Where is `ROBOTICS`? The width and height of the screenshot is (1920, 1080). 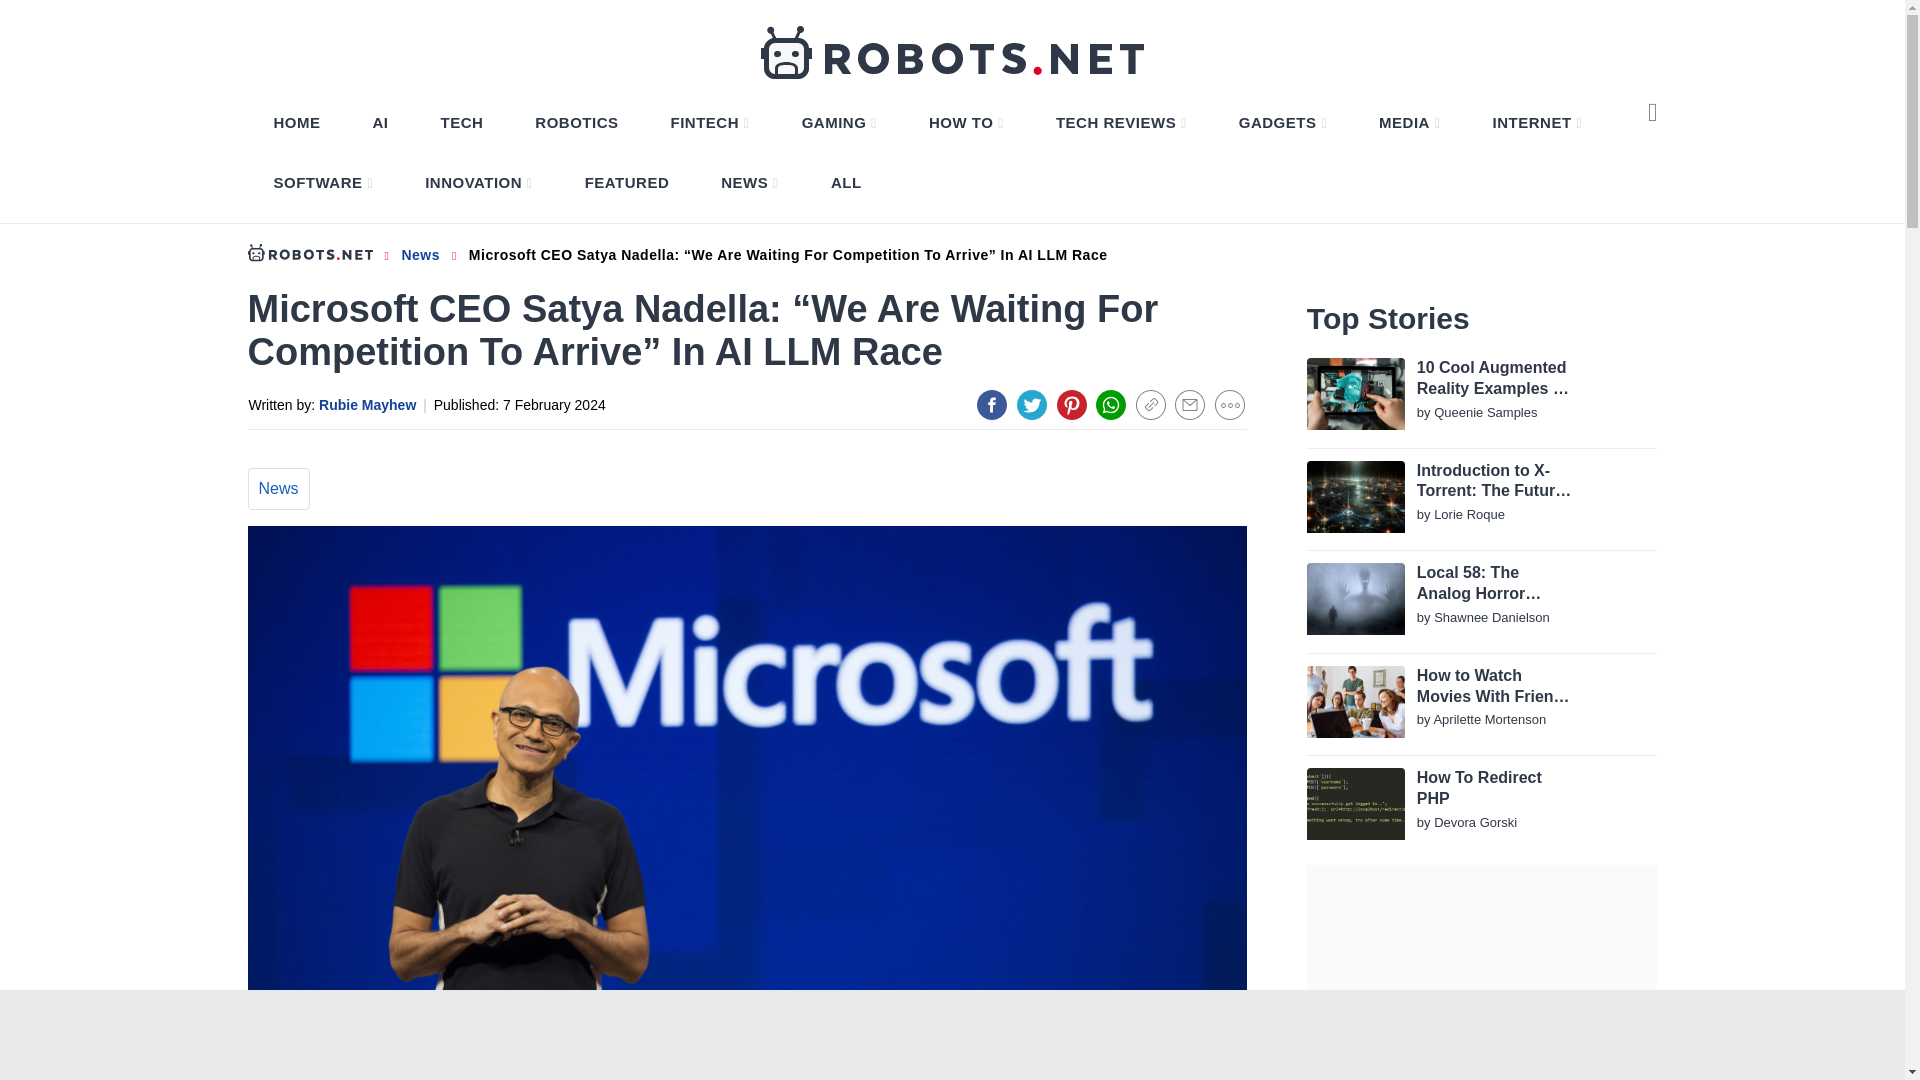
ROBOTICS is located at coordinates (576, 122).